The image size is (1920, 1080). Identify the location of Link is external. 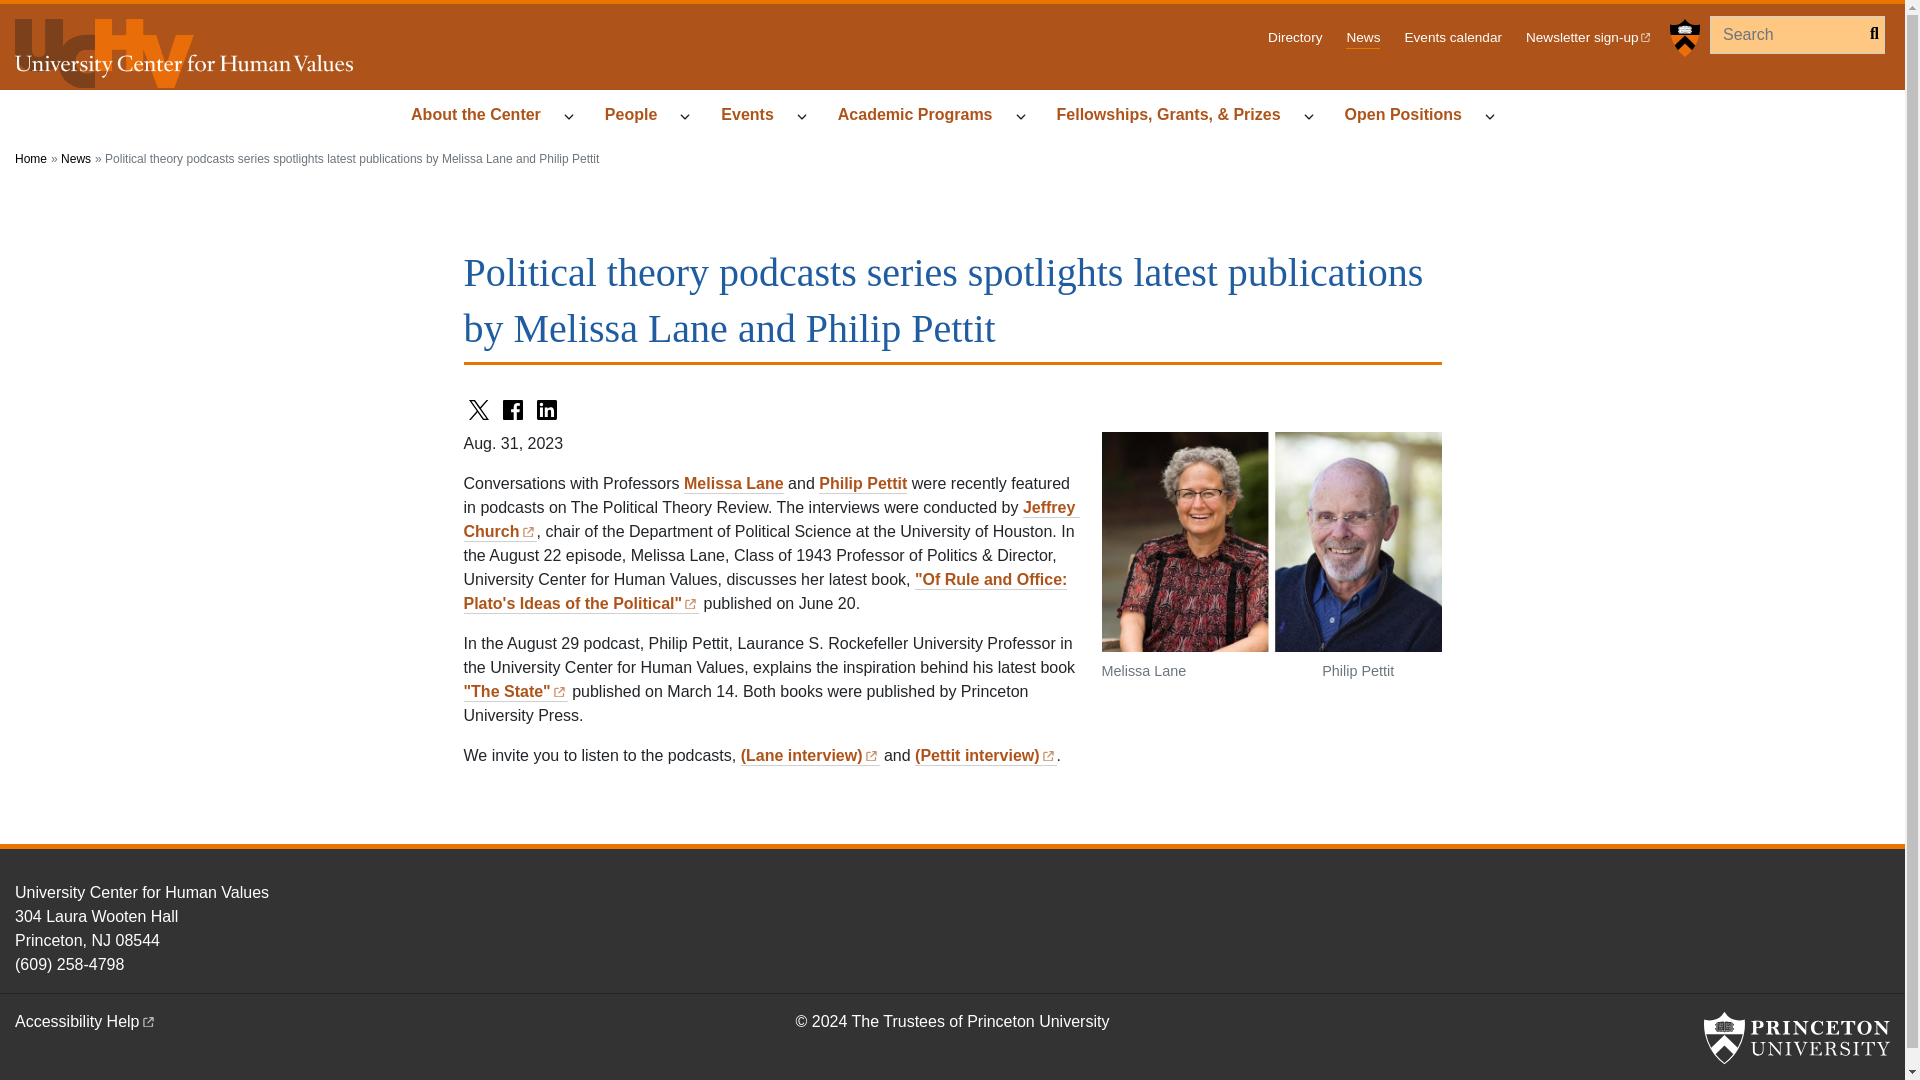
(528, 528).